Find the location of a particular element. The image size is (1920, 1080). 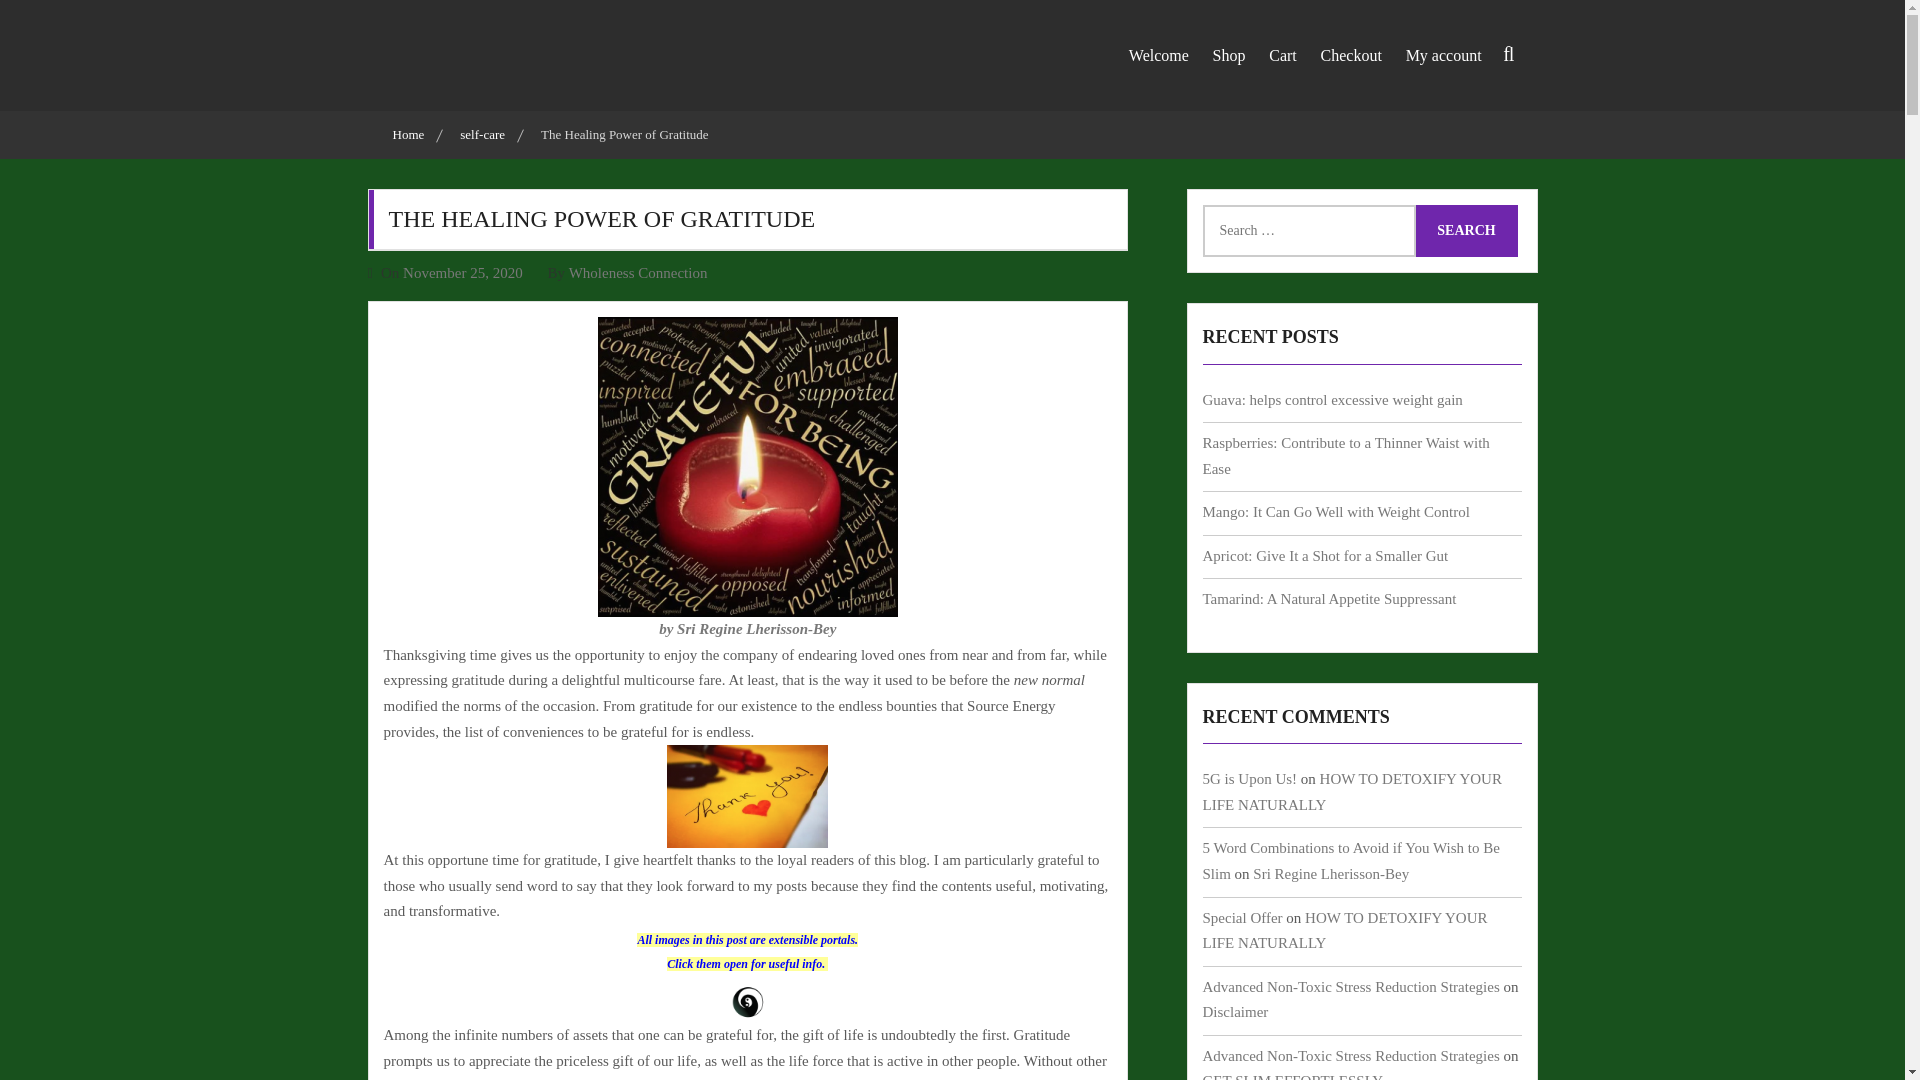

self-care is located at coordinates (485, 134).